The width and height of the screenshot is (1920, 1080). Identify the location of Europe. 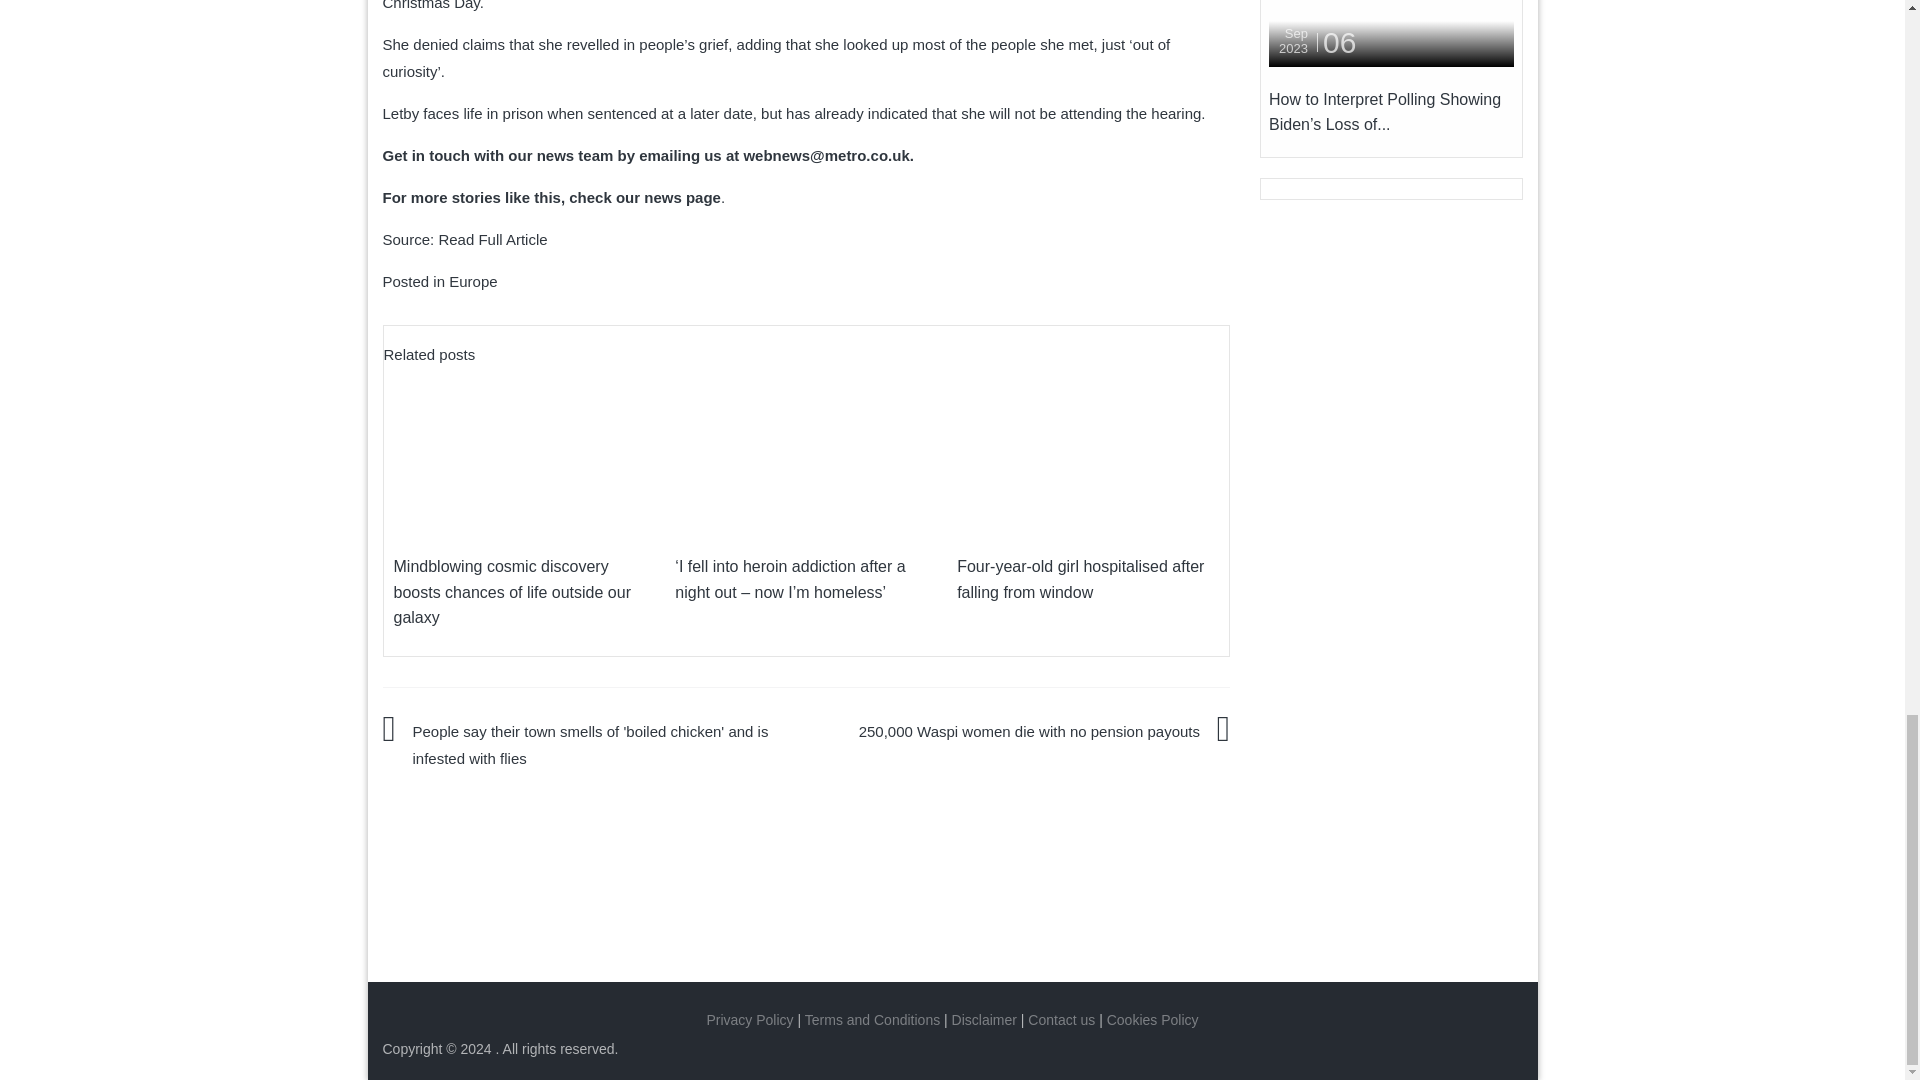
(473, 282).